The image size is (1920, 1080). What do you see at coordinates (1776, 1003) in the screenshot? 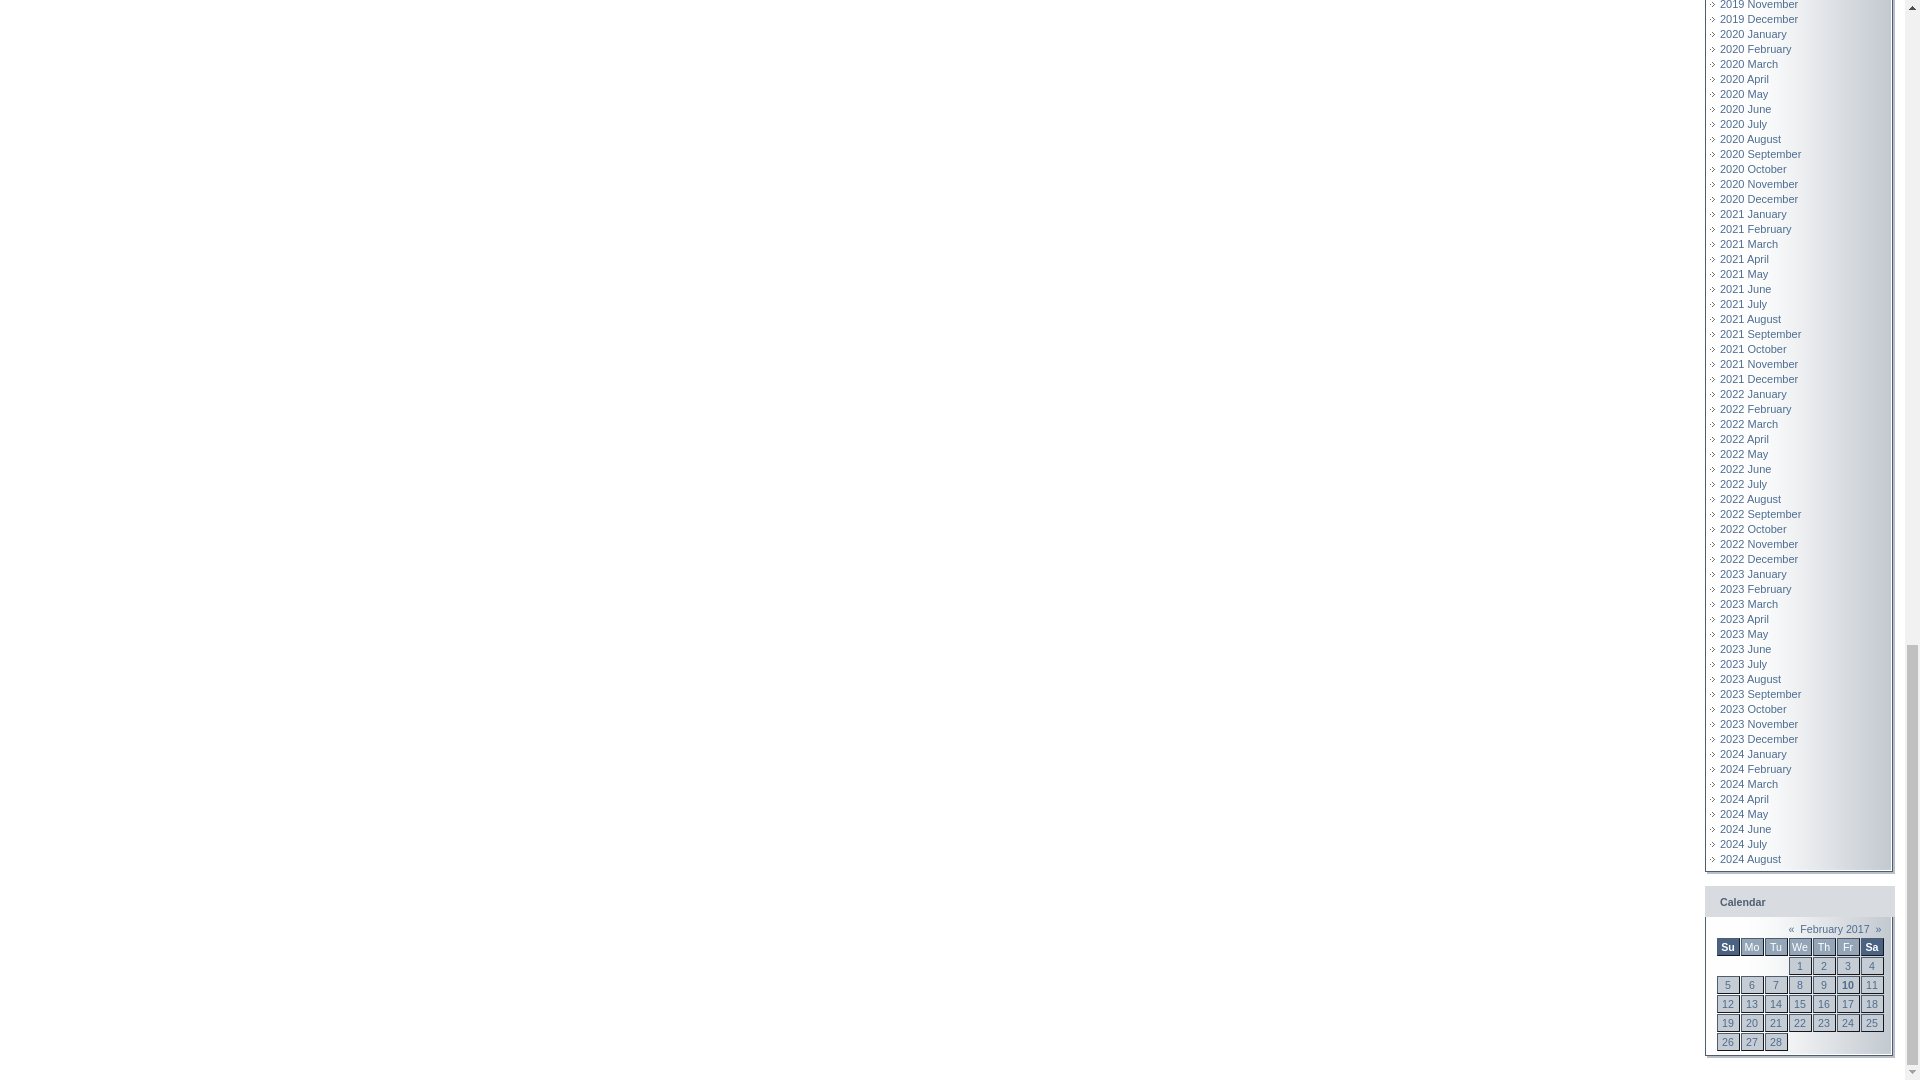
I see `5 Messages` at bounding box center [1776, 1003].